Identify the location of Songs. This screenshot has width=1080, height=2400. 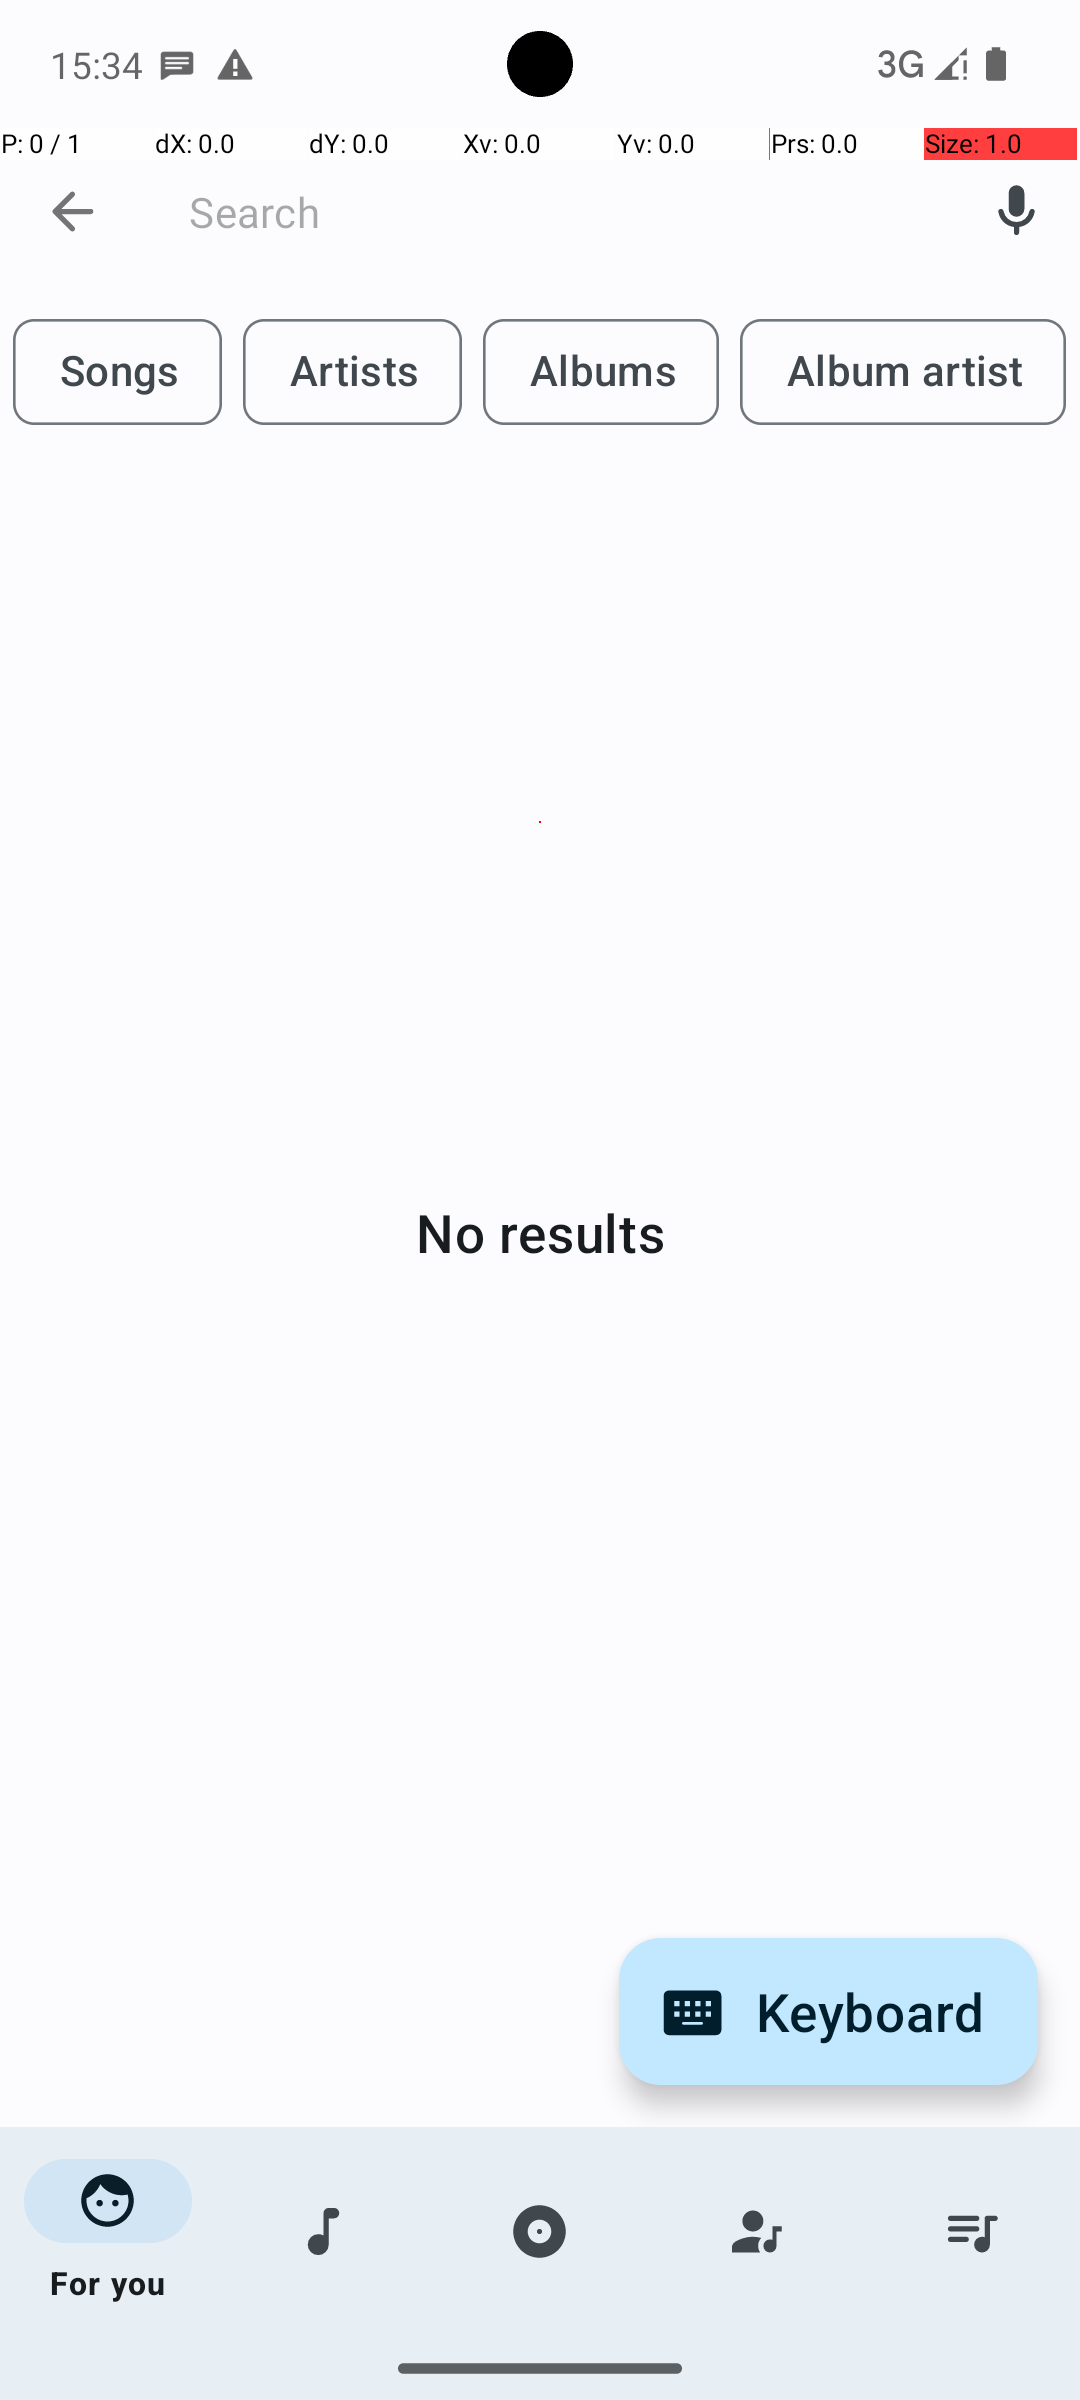
(324, 2232).